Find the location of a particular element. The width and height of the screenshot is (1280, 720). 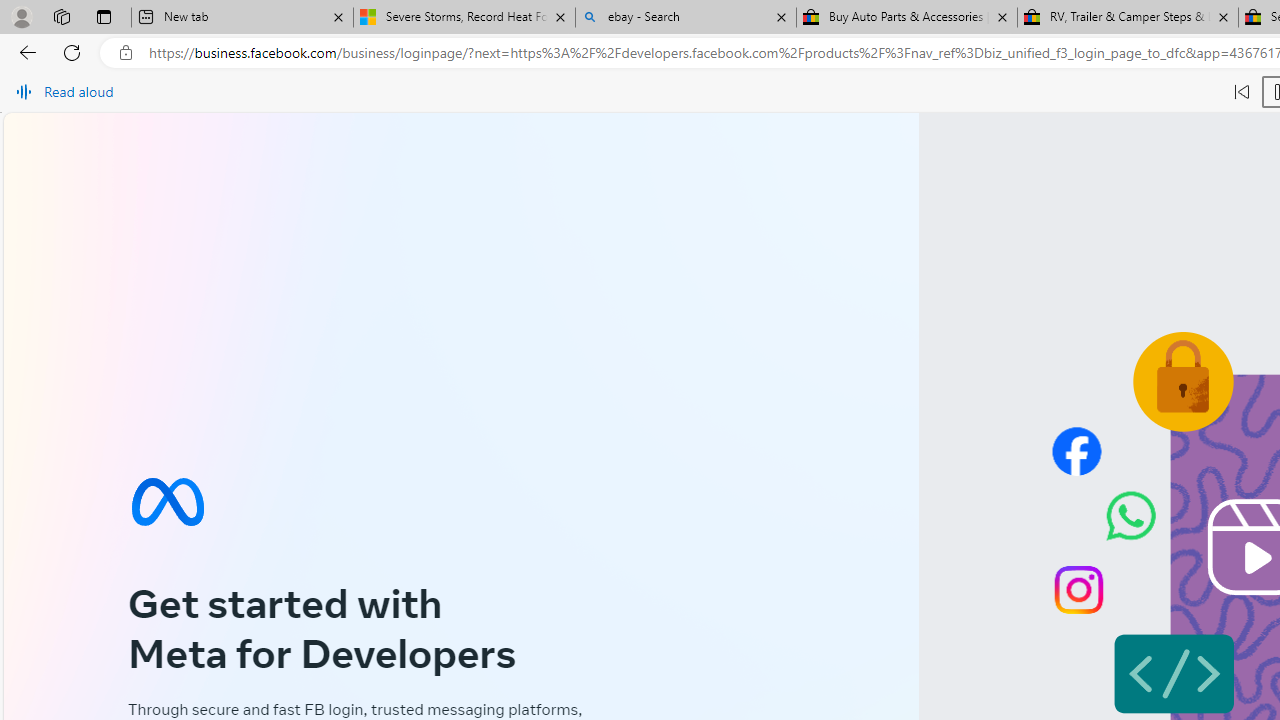

Meta symbol is located at coordinates (167, 502).